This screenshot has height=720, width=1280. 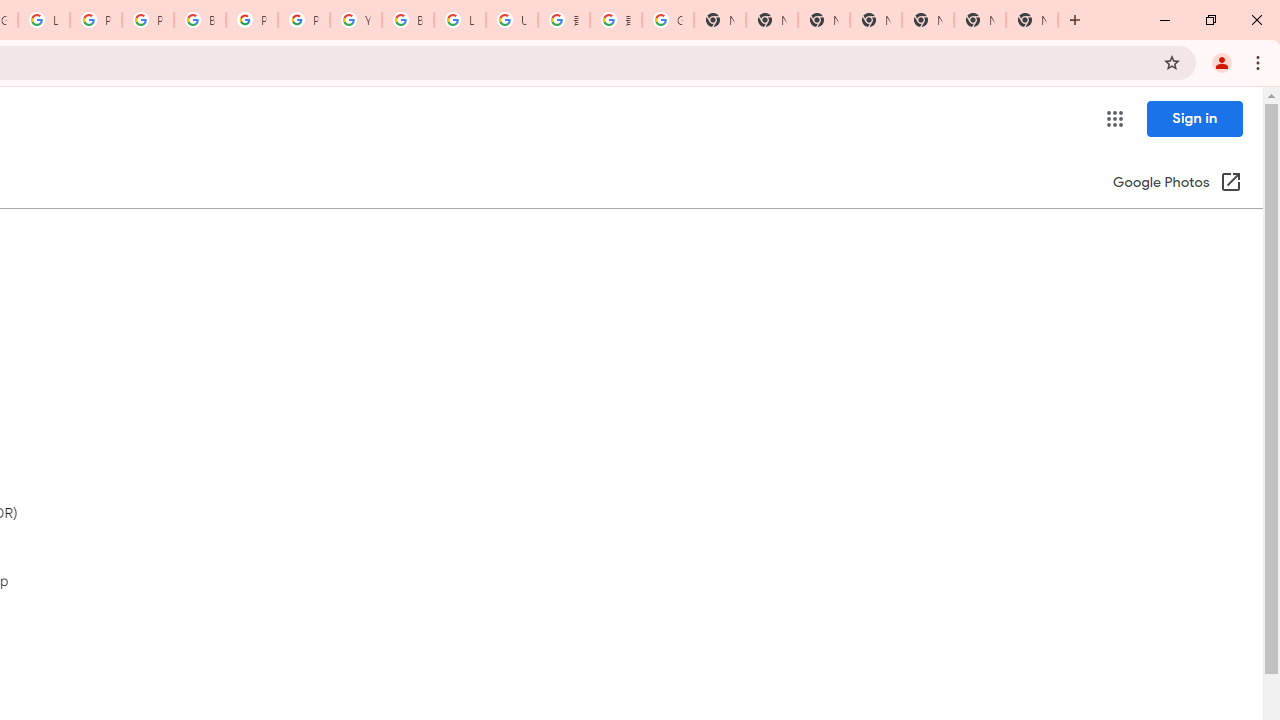 I want to click on Browse Chrome as a guest - Computer - Google Chrome Help, so click(x=407, y=20).